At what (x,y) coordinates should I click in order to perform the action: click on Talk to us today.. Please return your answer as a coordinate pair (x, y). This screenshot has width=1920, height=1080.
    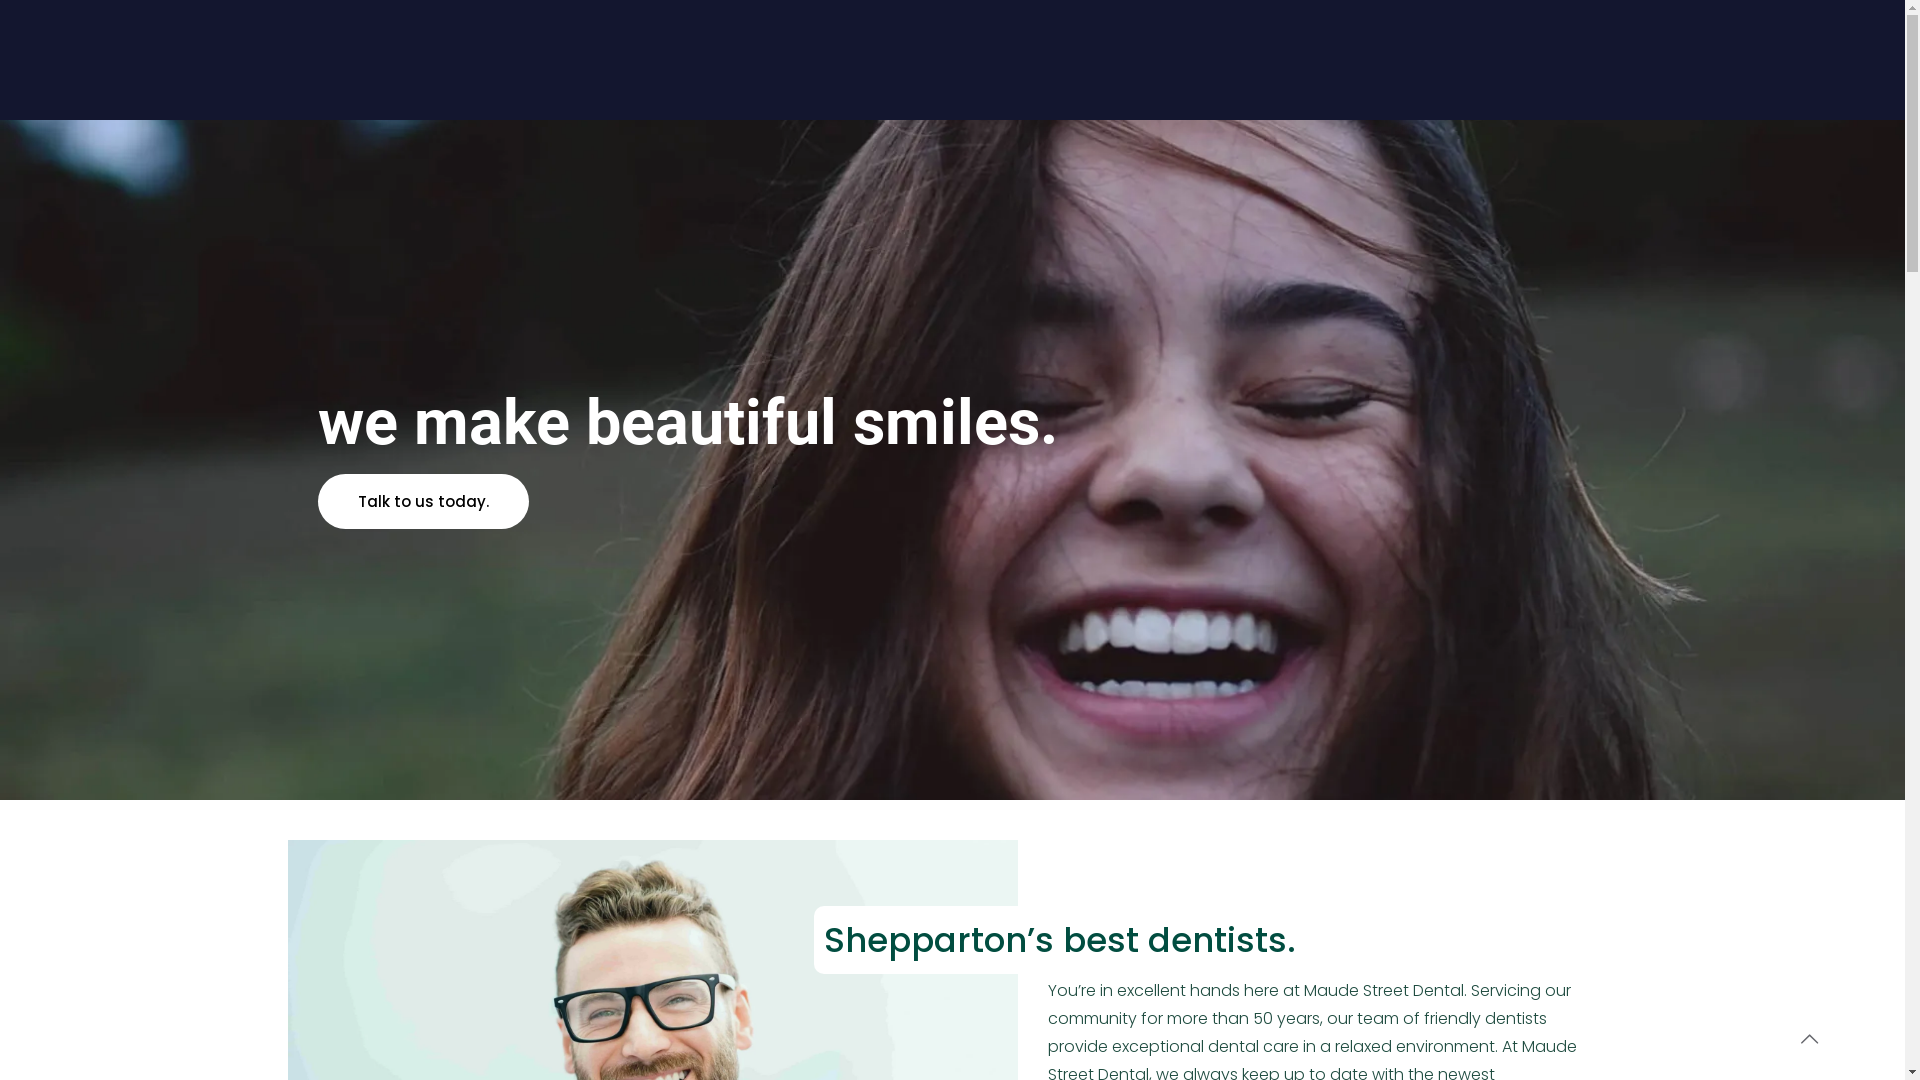
    Looking at the image, I should click on (424, 502).